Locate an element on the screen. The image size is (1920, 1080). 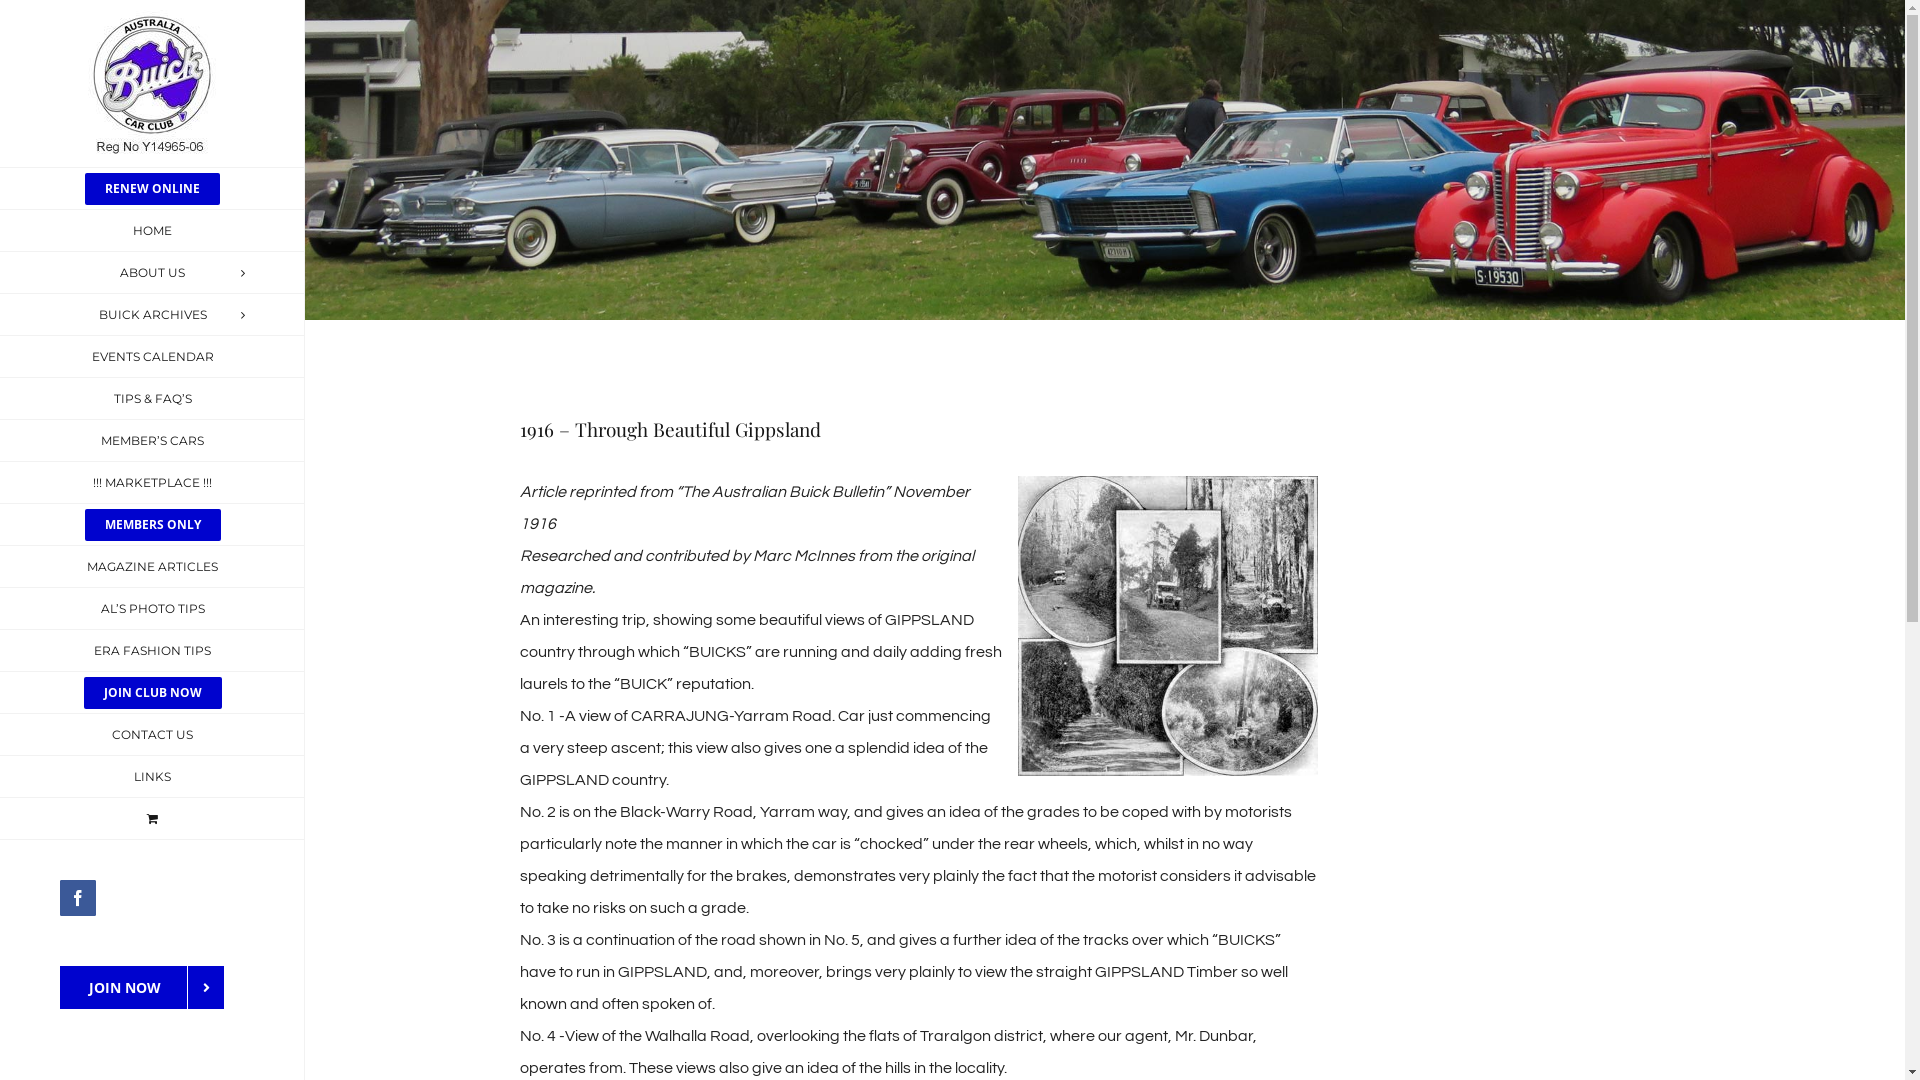
LINKS is located at coordinates (152, 777).